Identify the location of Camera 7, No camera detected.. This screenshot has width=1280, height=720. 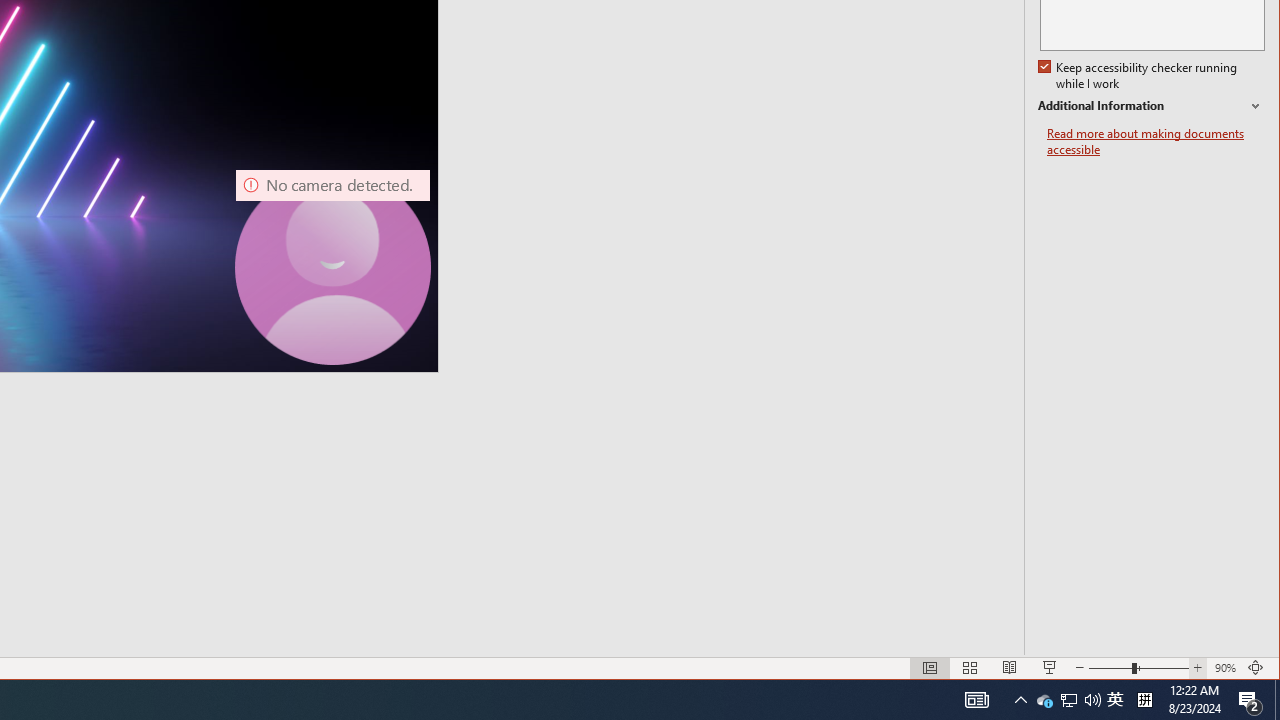
(333, 267).